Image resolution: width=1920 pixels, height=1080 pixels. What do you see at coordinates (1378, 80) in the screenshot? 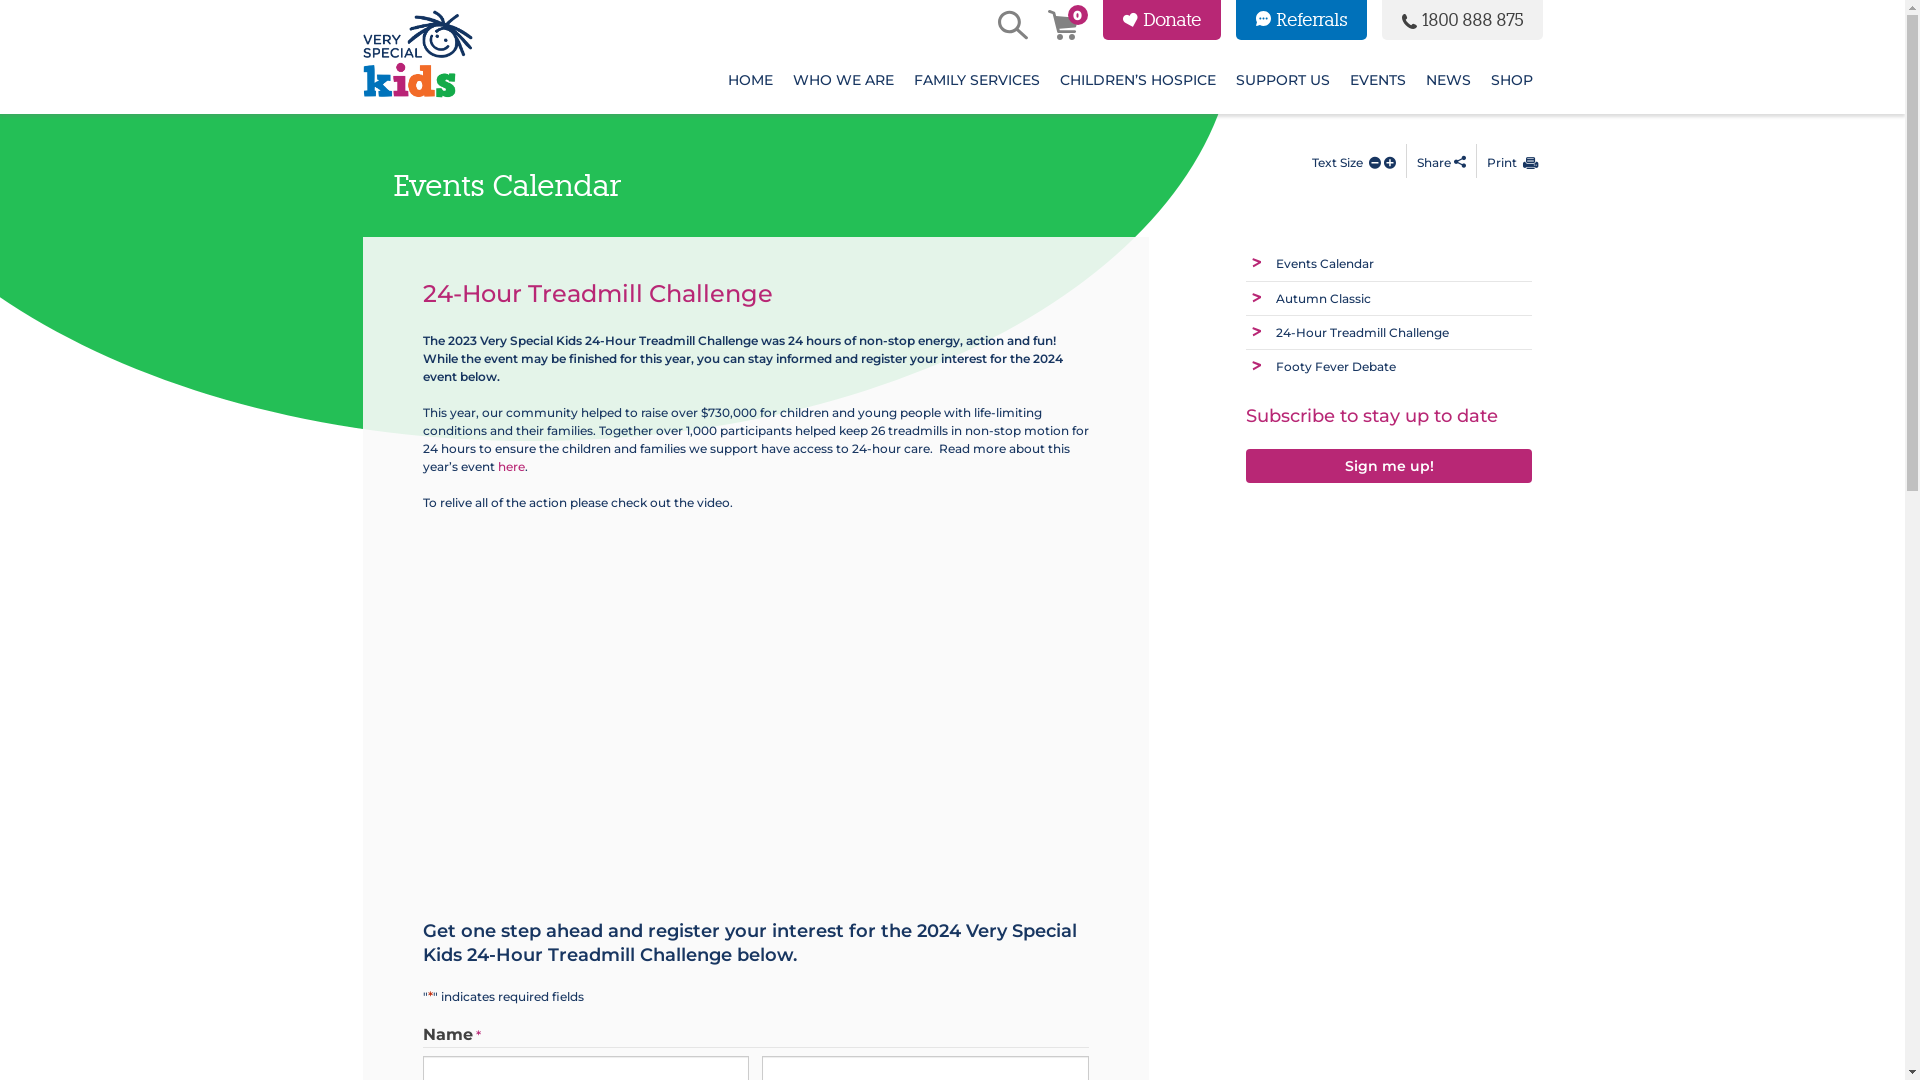
I see `EVENTS` at bounding box center [1378, 80].